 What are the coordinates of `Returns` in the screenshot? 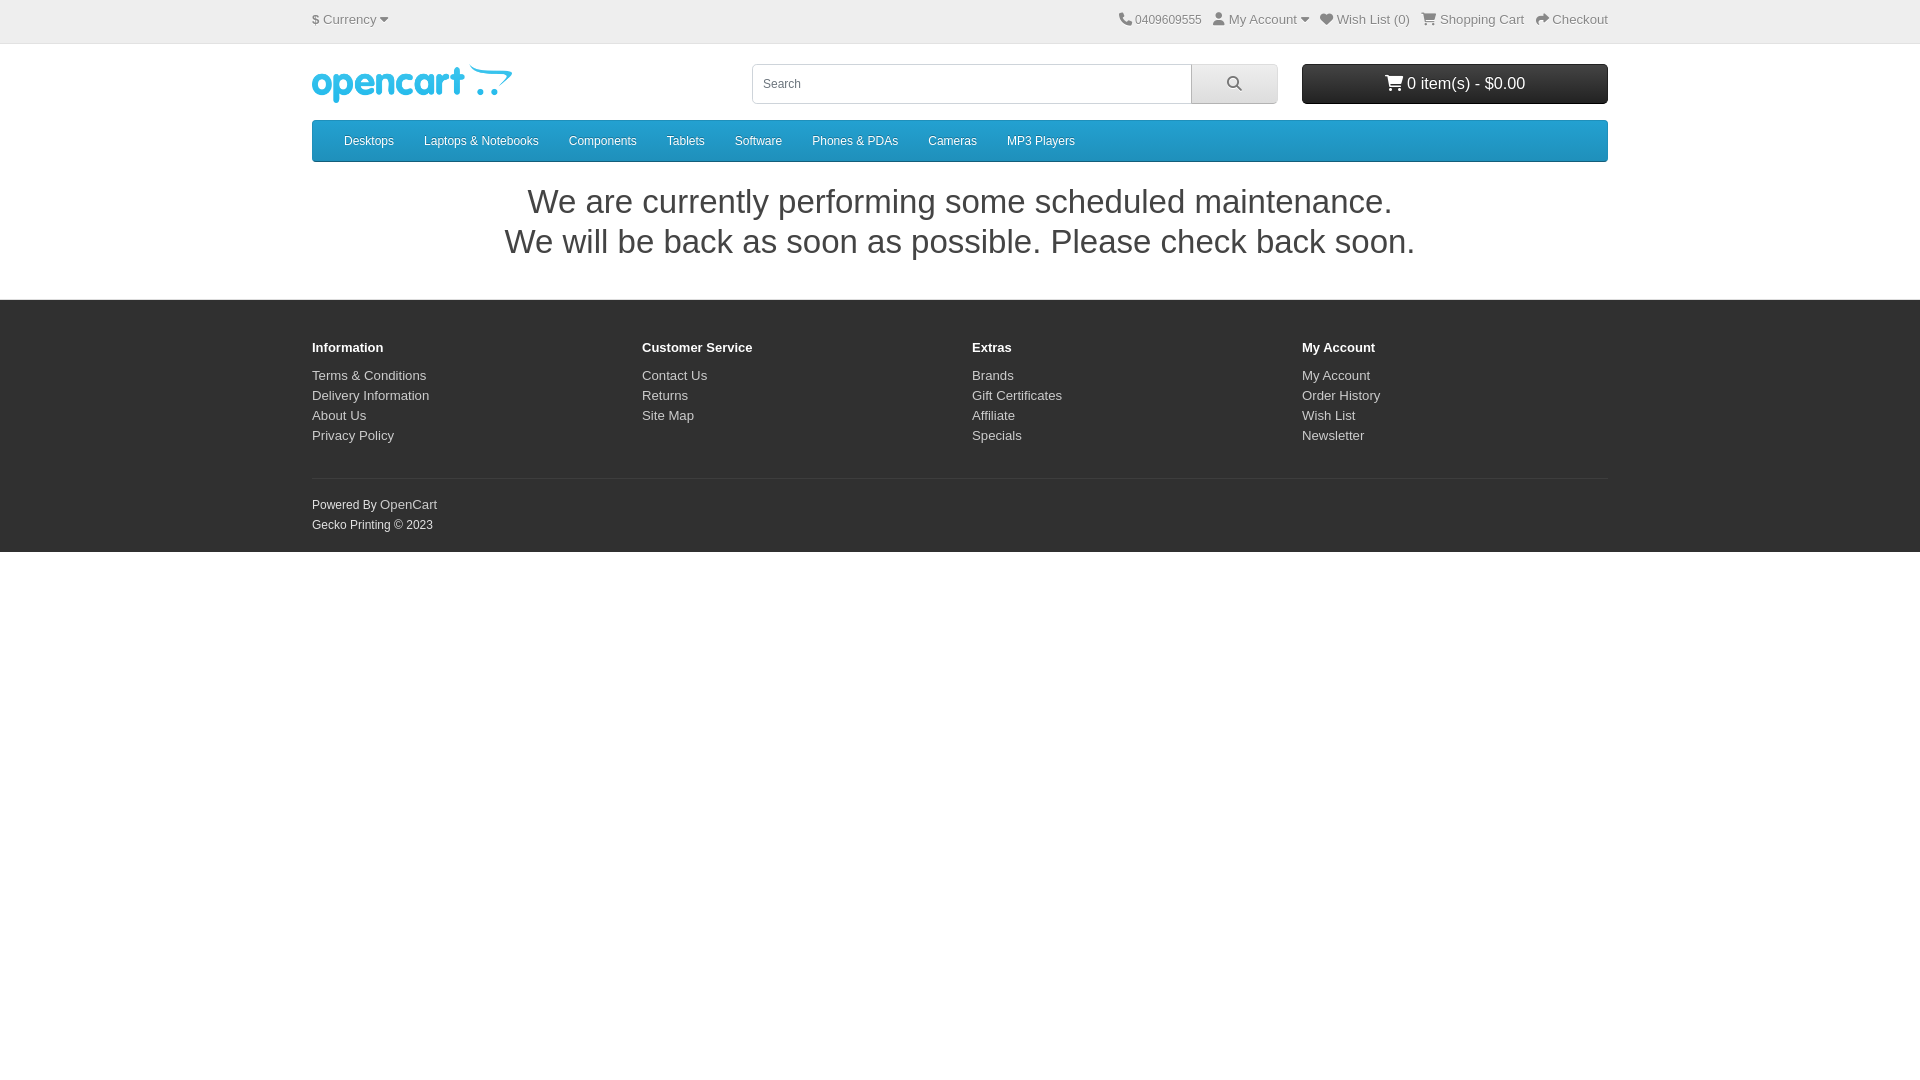 It's located at (665, 396).